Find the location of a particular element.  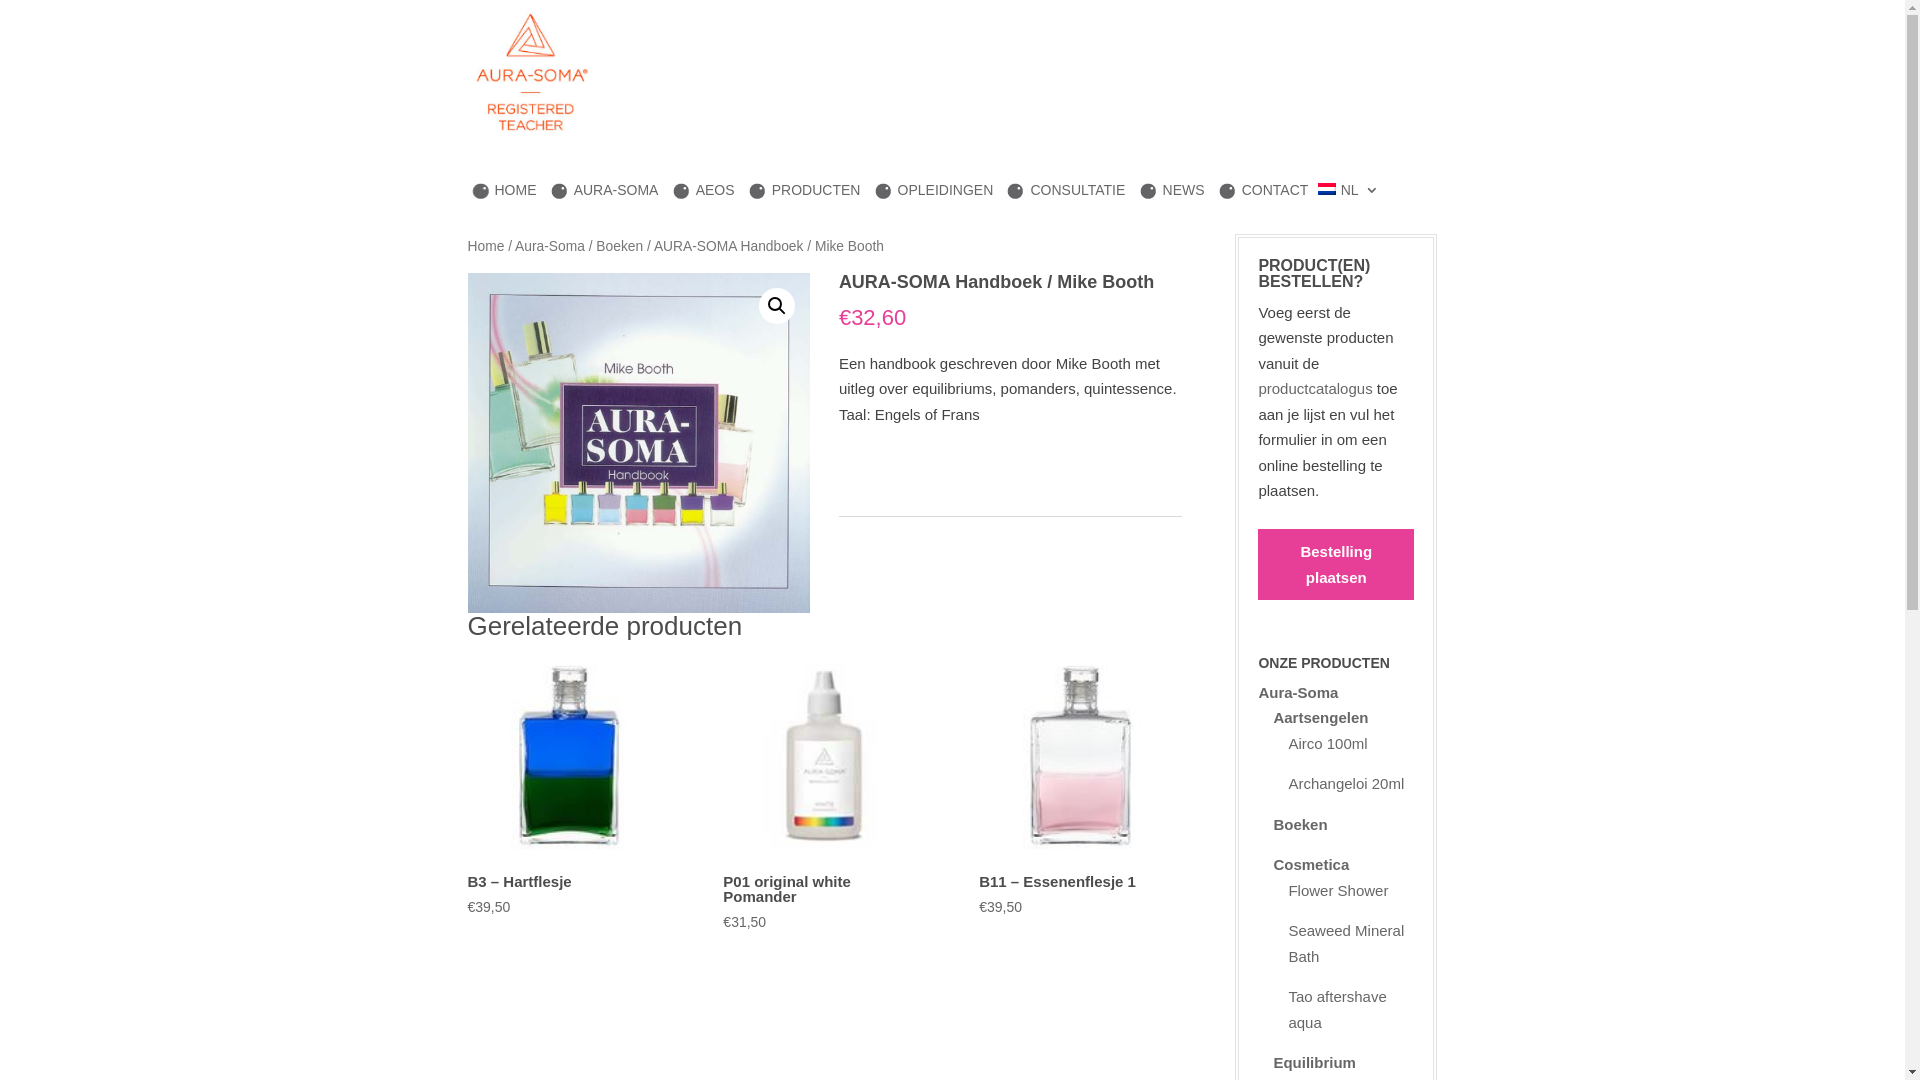

Boeken is located at coordinates (620, 246).